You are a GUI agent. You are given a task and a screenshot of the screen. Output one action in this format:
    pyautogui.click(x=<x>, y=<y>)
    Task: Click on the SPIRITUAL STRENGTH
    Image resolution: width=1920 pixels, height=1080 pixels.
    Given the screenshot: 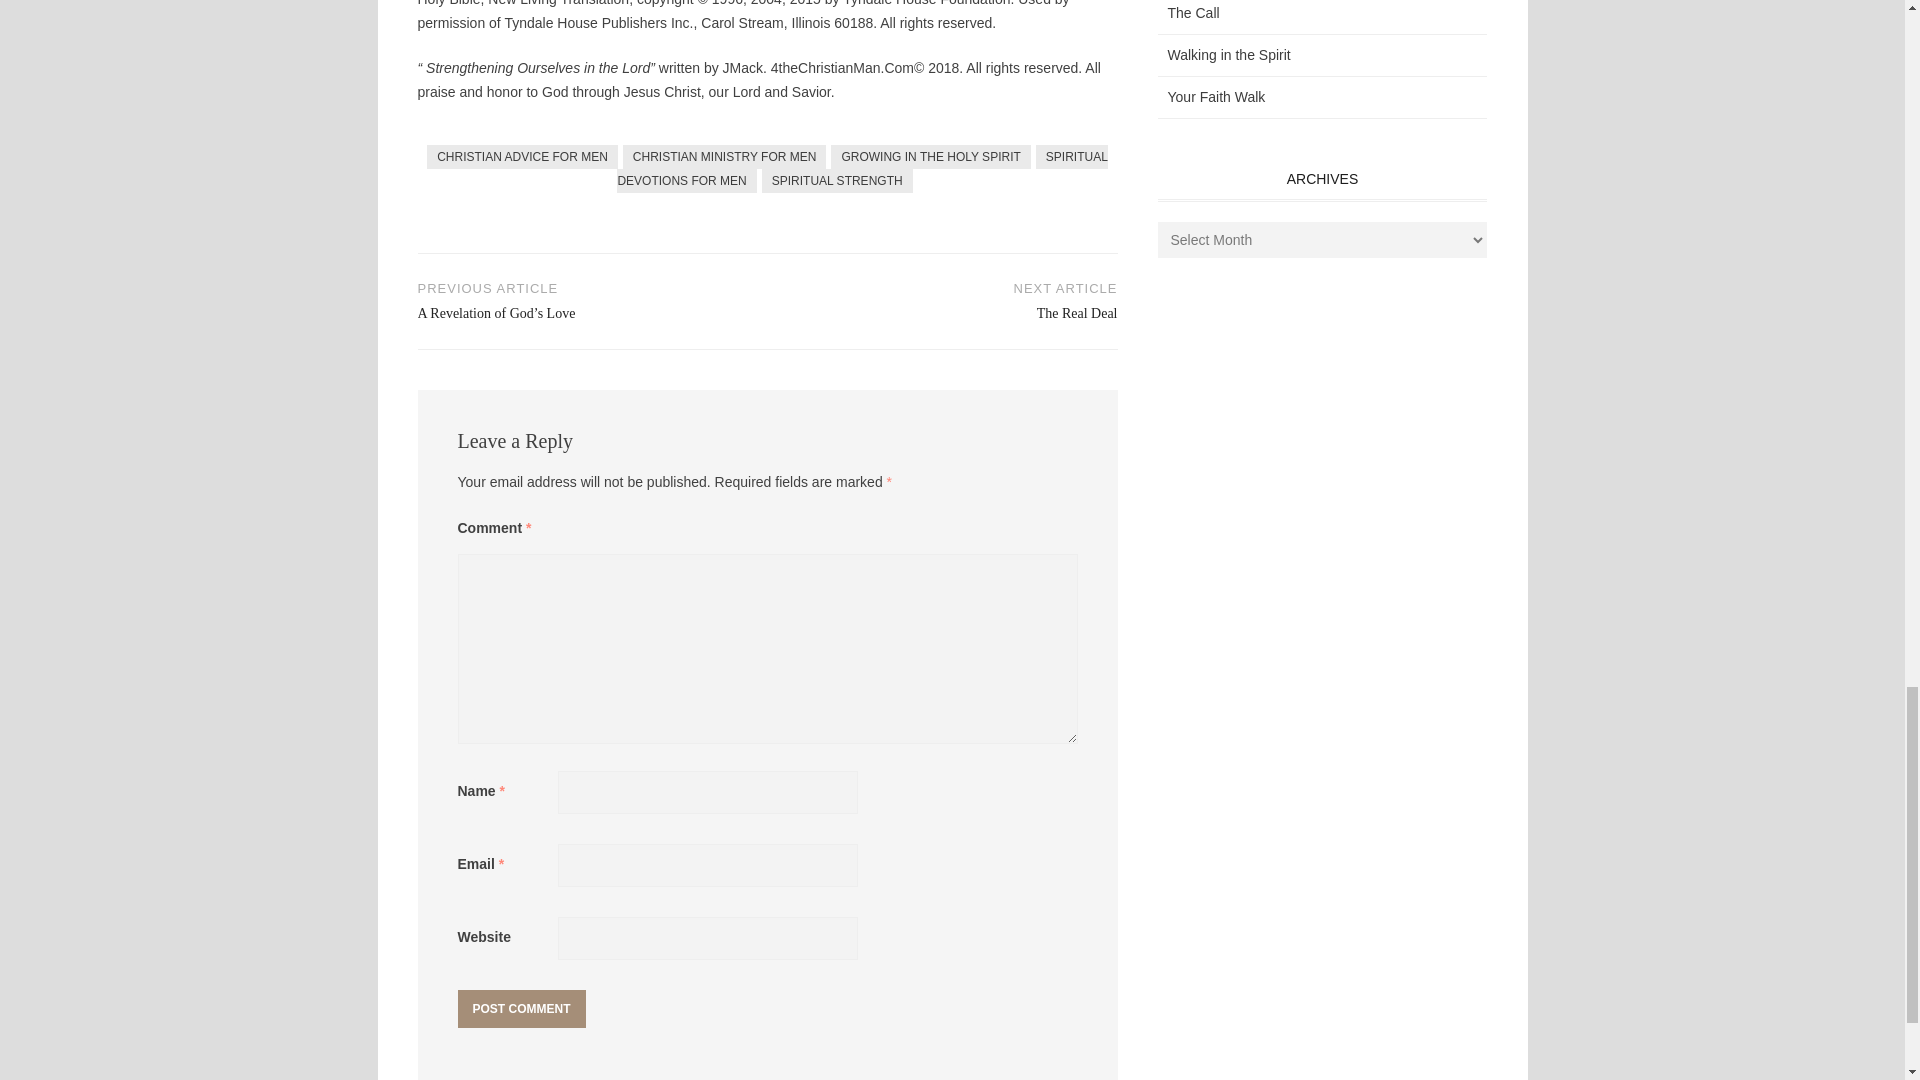 What is the action you would take?
    pyautogui.click(x=838, y=180)
    